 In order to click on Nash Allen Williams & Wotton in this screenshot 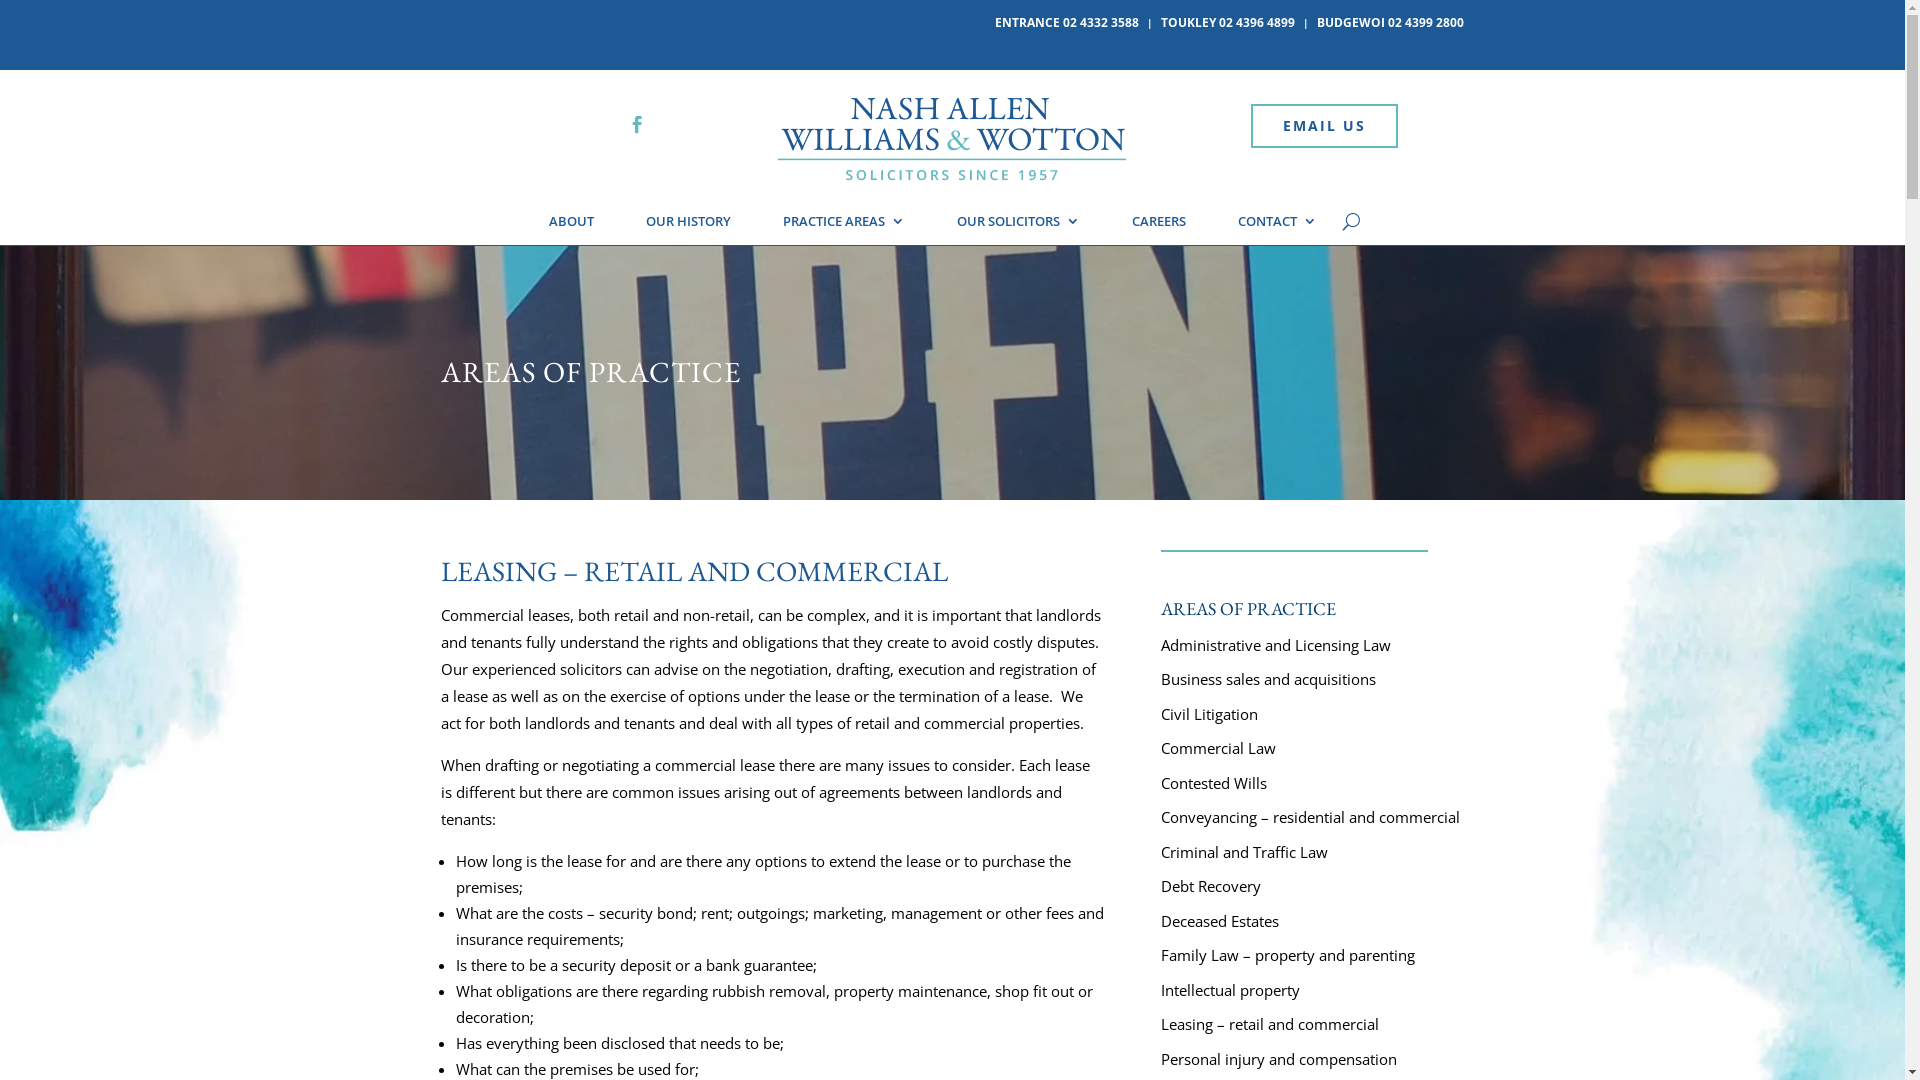, I will do `click(952, 141)`.